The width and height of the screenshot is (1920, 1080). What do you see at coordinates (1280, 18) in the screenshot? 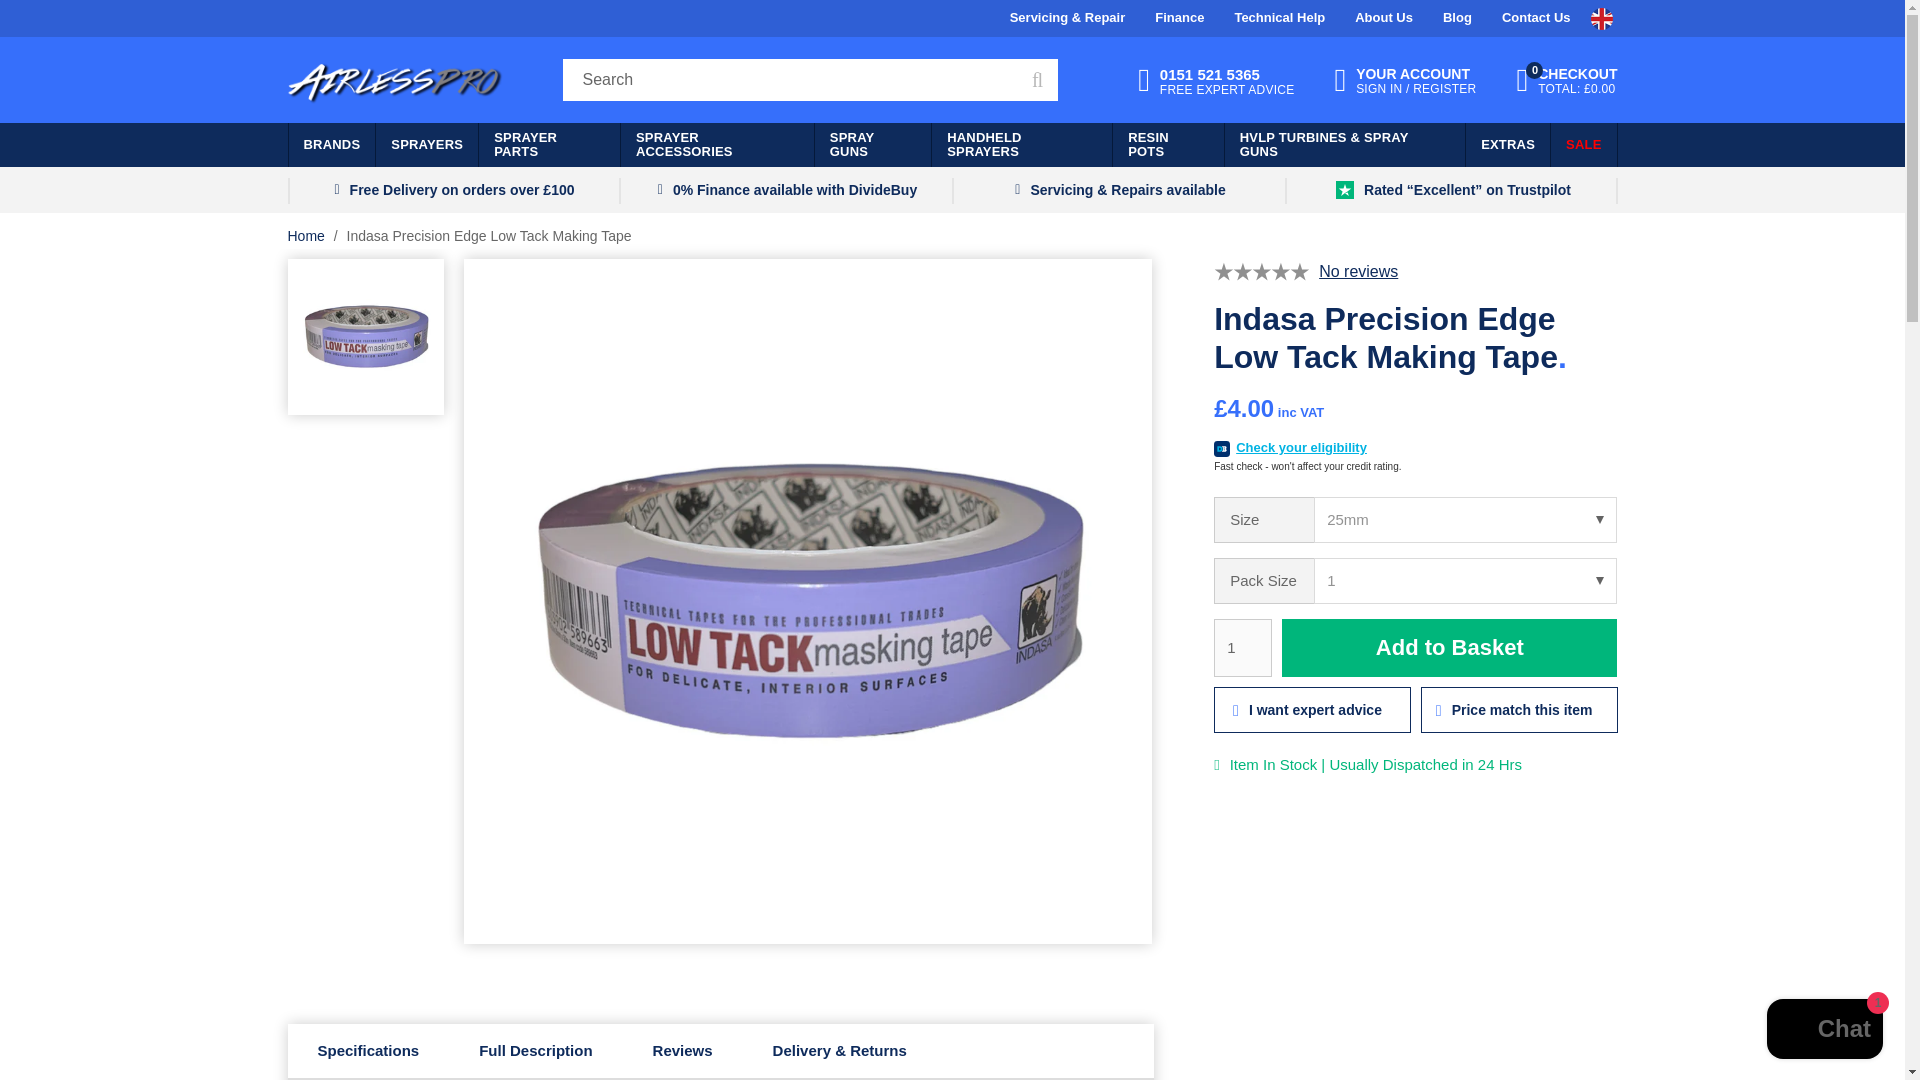
I see `Home` at bounding box center [1280, 18].